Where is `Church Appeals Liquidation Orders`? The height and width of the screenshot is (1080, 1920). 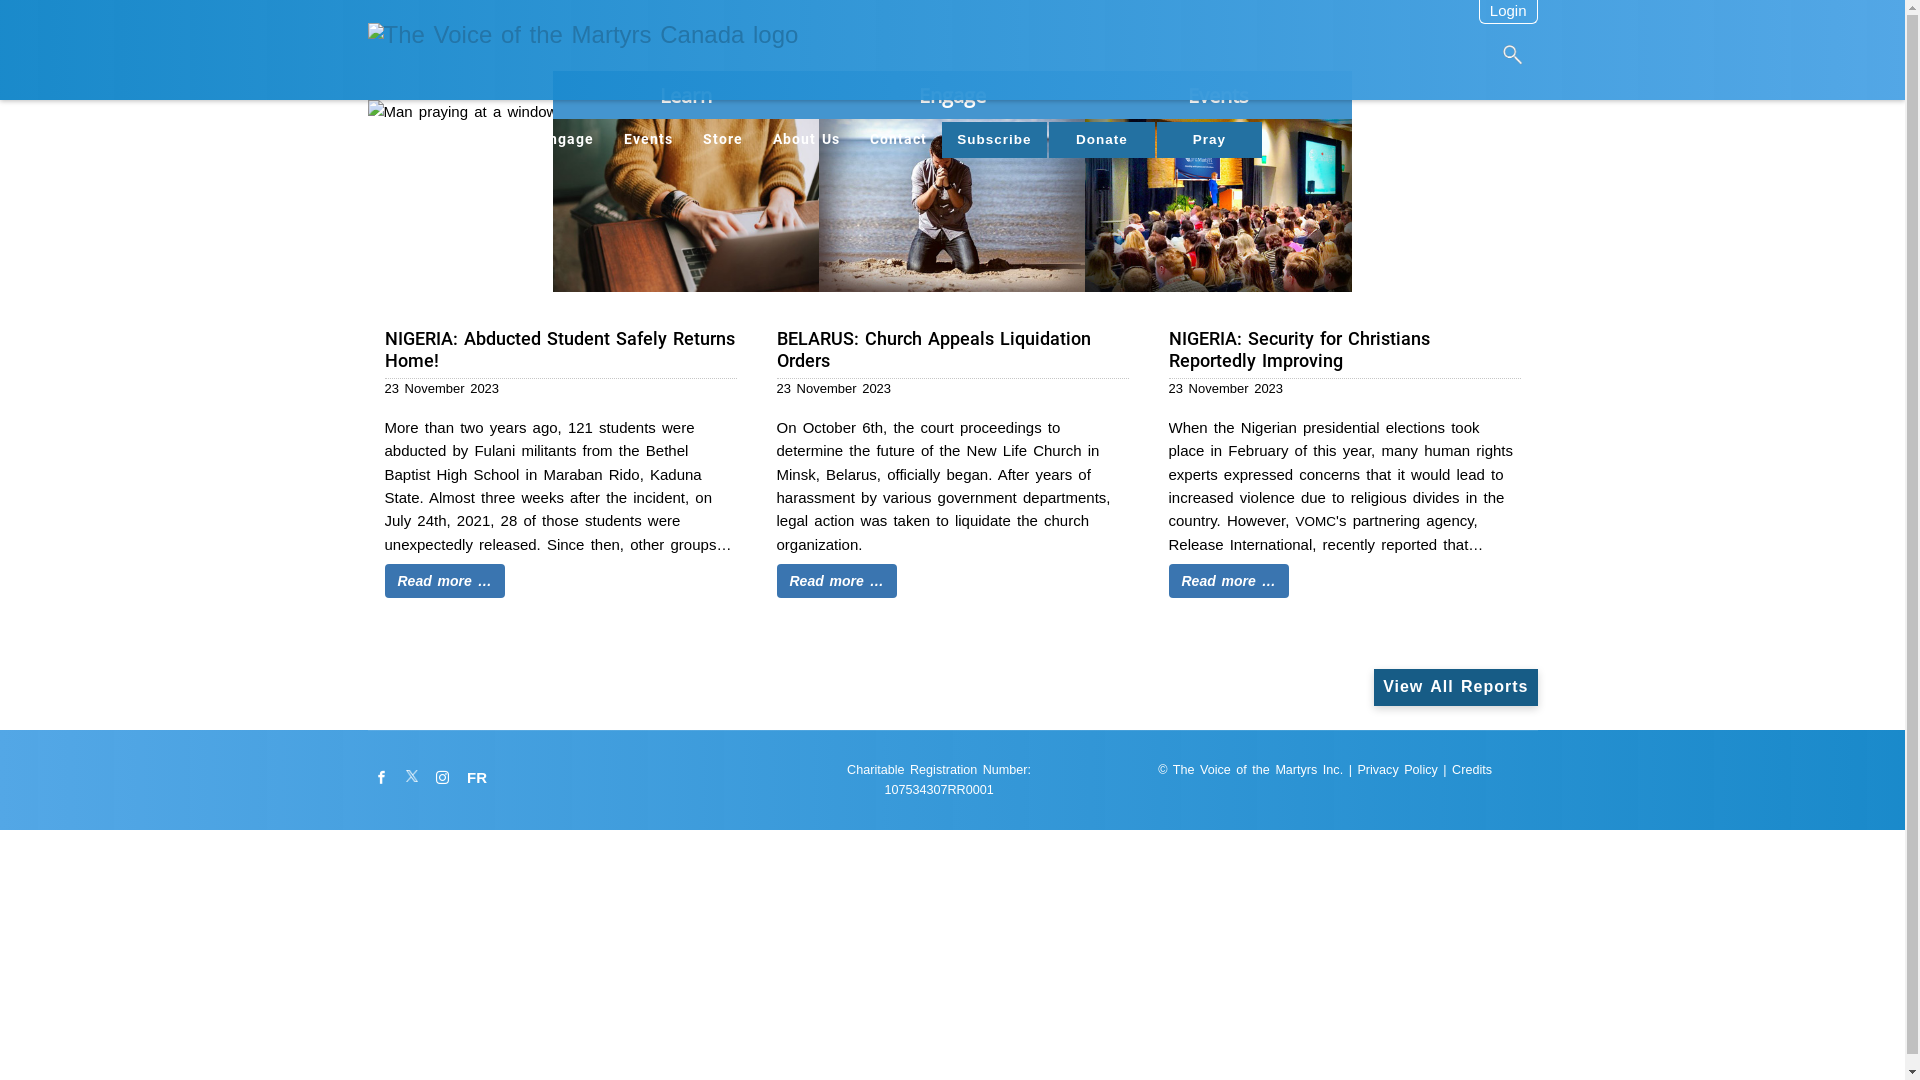
Church Appeals Liquidation Orders is located at coordinates (952, 350).